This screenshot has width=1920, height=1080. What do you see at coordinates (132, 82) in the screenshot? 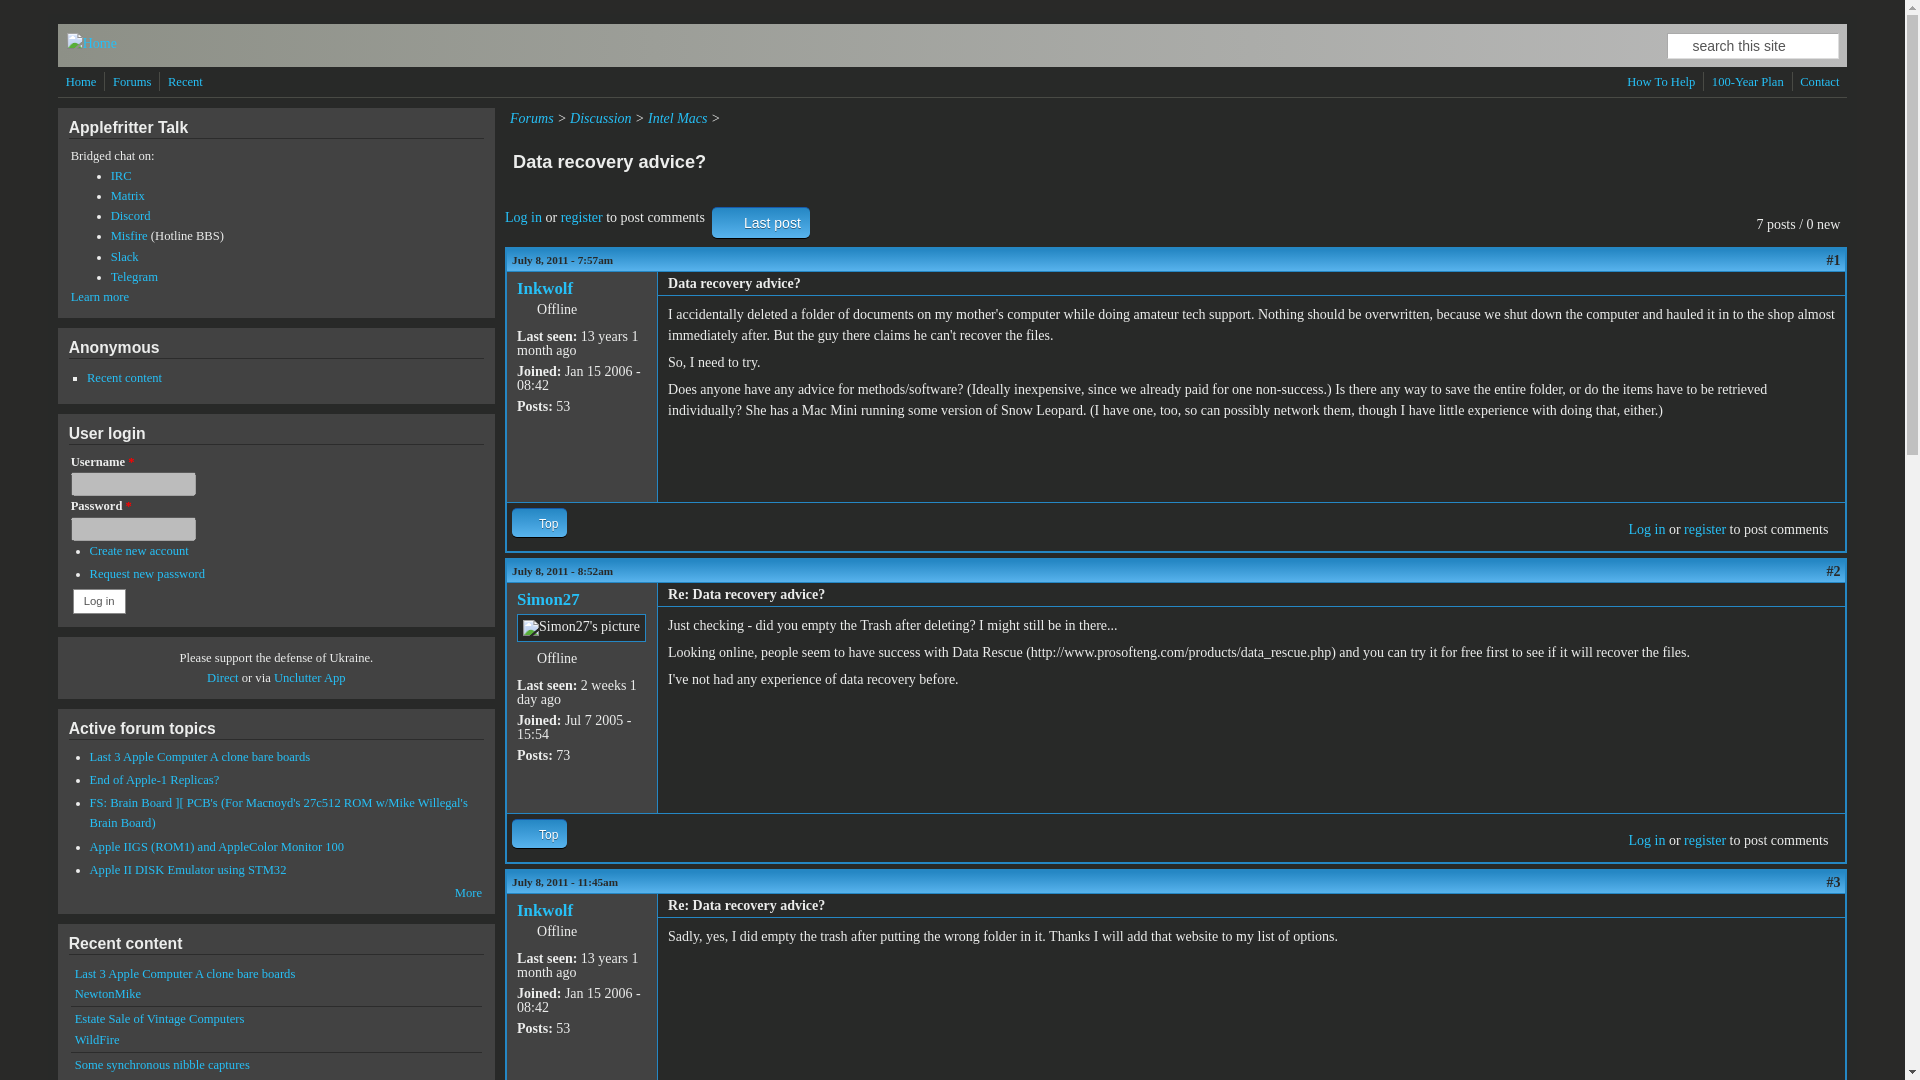
I see `Forums` at bounding box center [132, 82].